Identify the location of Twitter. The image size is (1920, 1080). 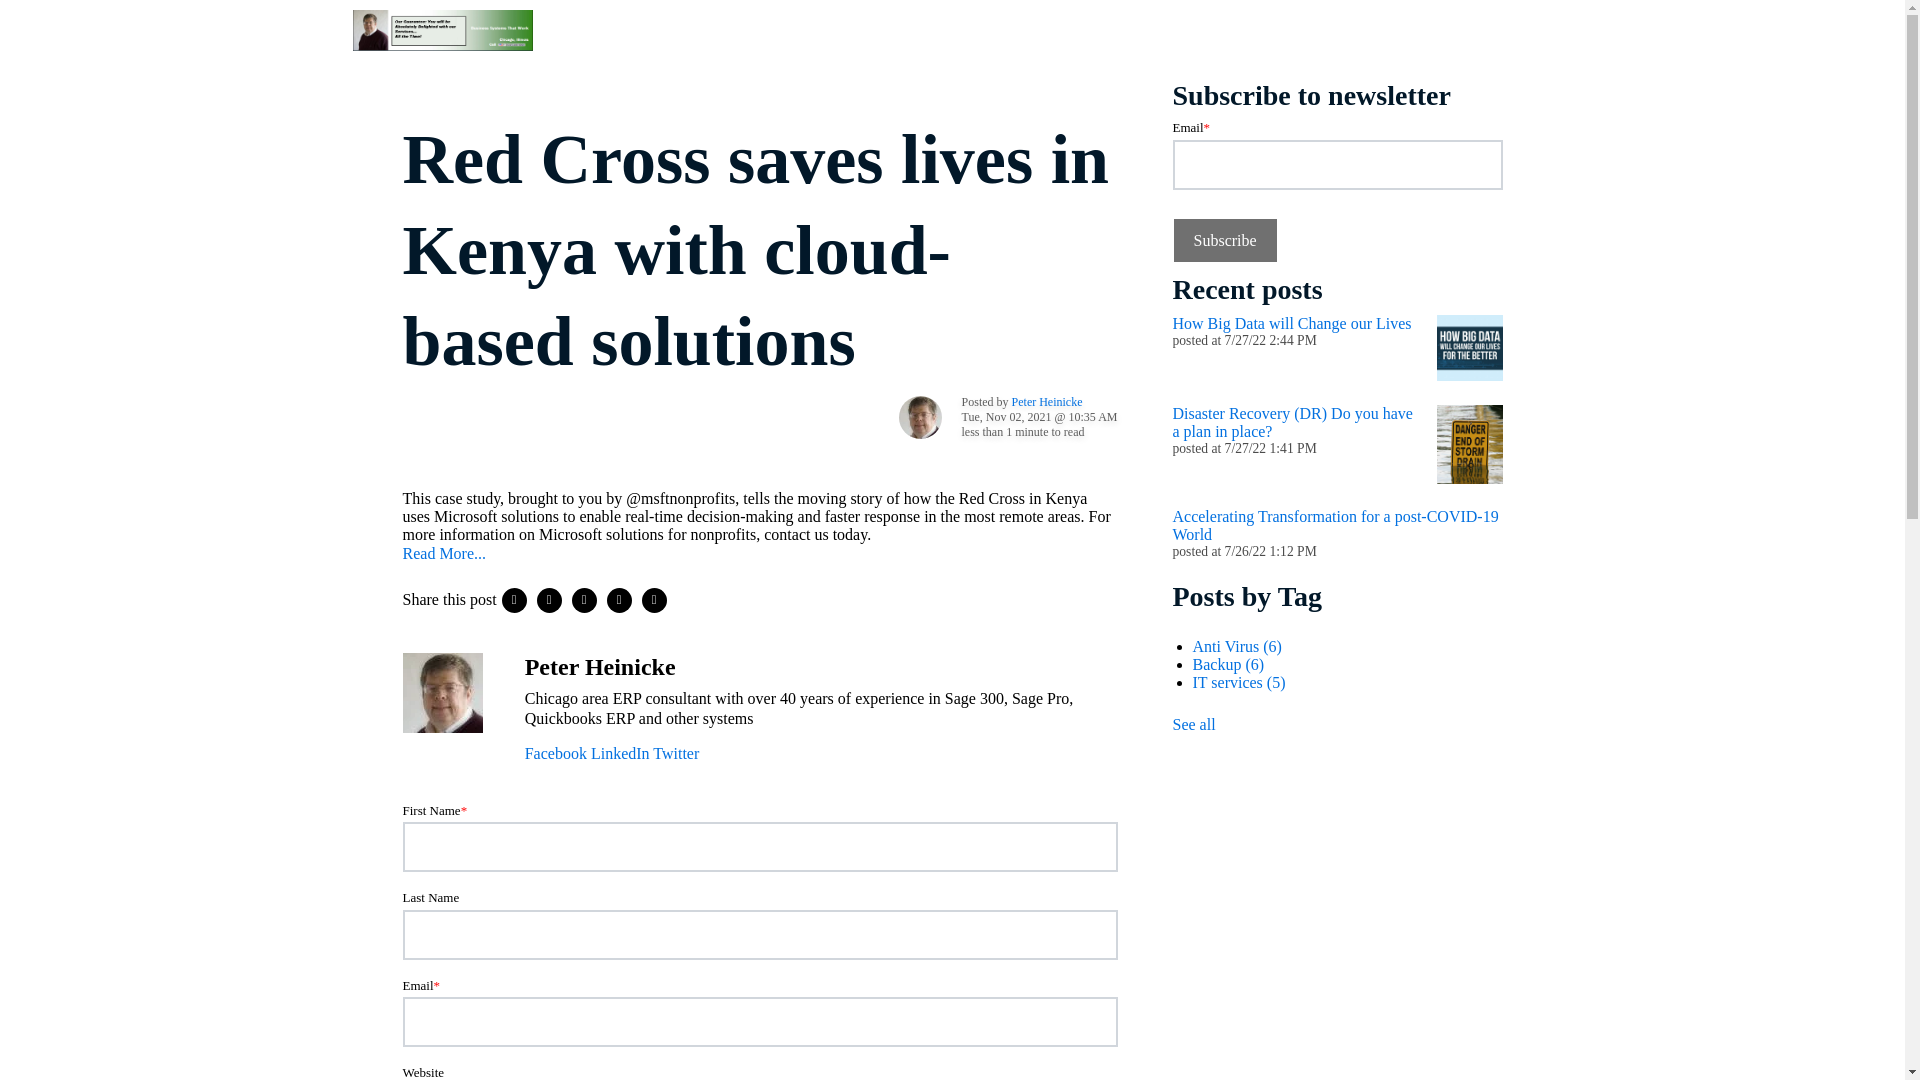
(675, 754).